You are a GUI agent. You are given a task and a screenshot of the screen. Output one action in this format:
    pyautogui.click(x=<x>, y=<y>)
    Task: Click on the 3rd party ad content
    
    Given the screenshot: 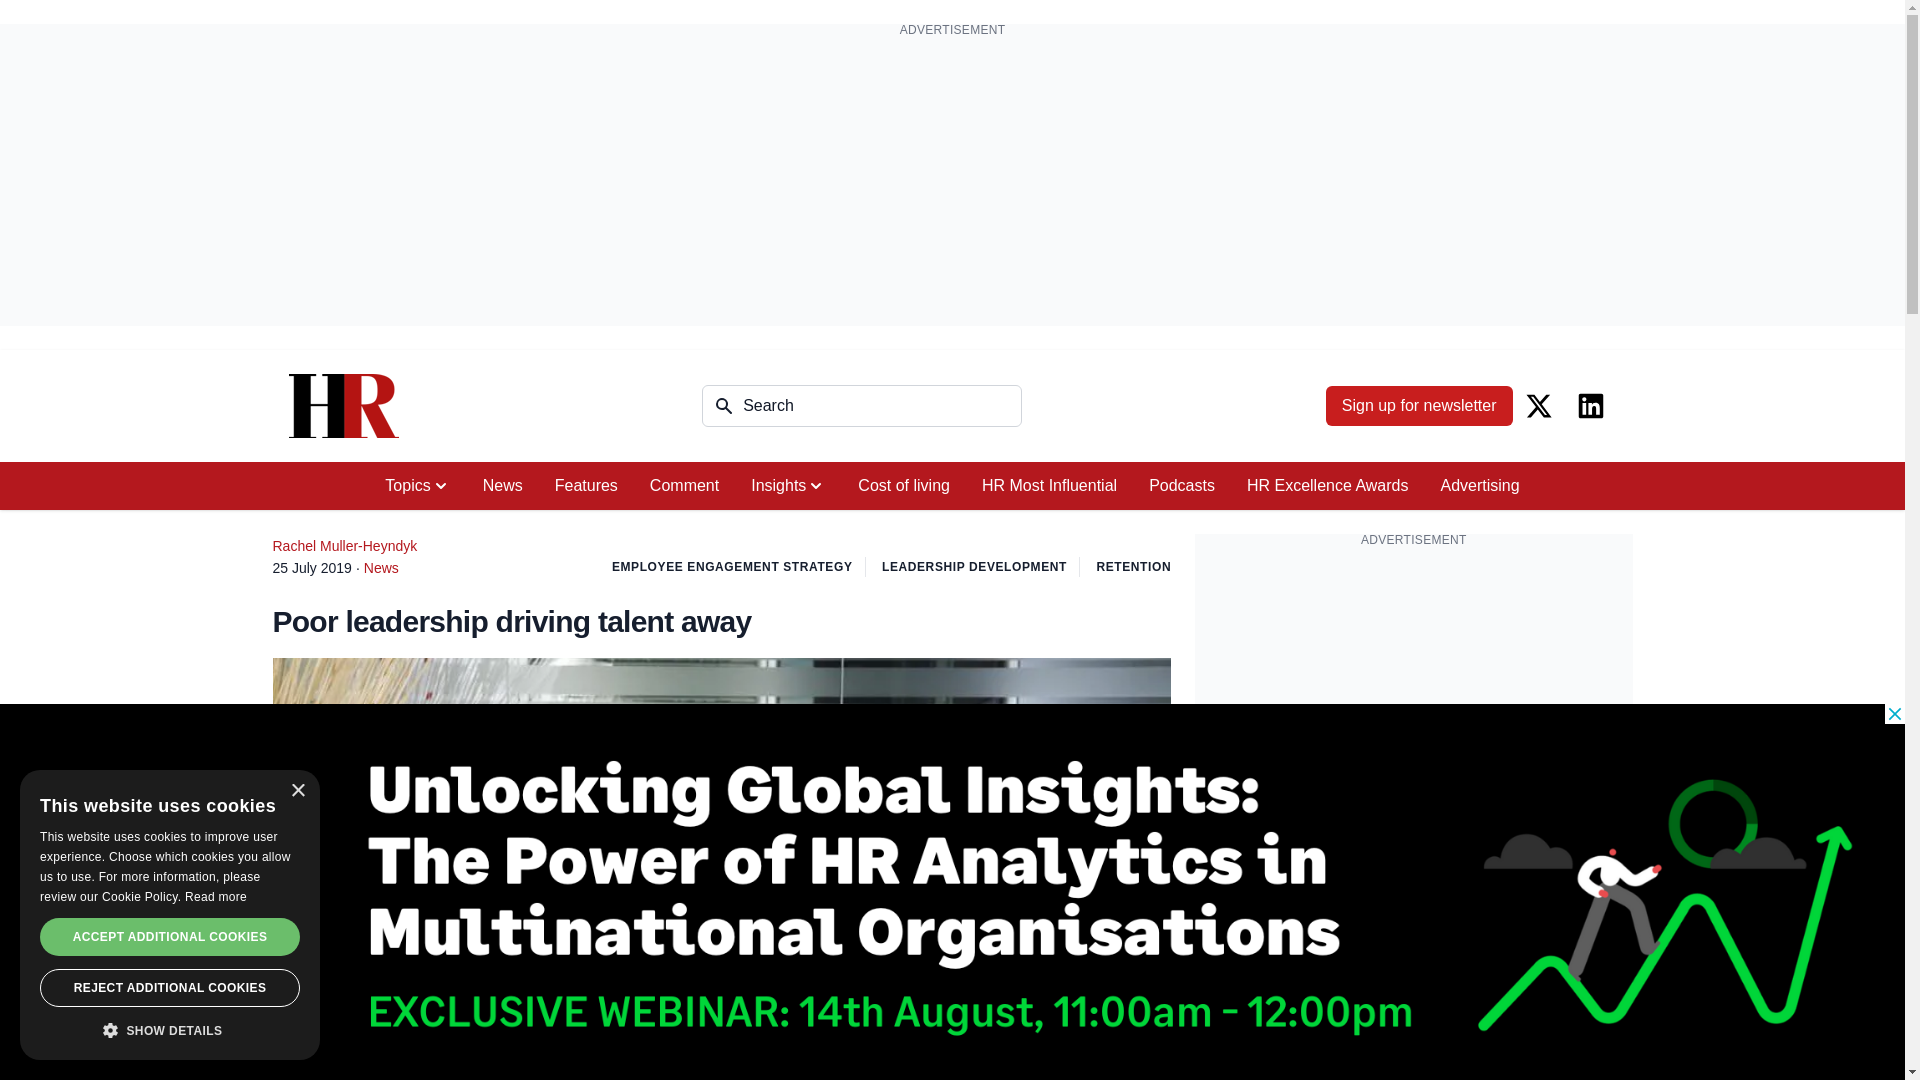 What is the action you would take?
    pyautogui.click(x=1414, y=686)
    